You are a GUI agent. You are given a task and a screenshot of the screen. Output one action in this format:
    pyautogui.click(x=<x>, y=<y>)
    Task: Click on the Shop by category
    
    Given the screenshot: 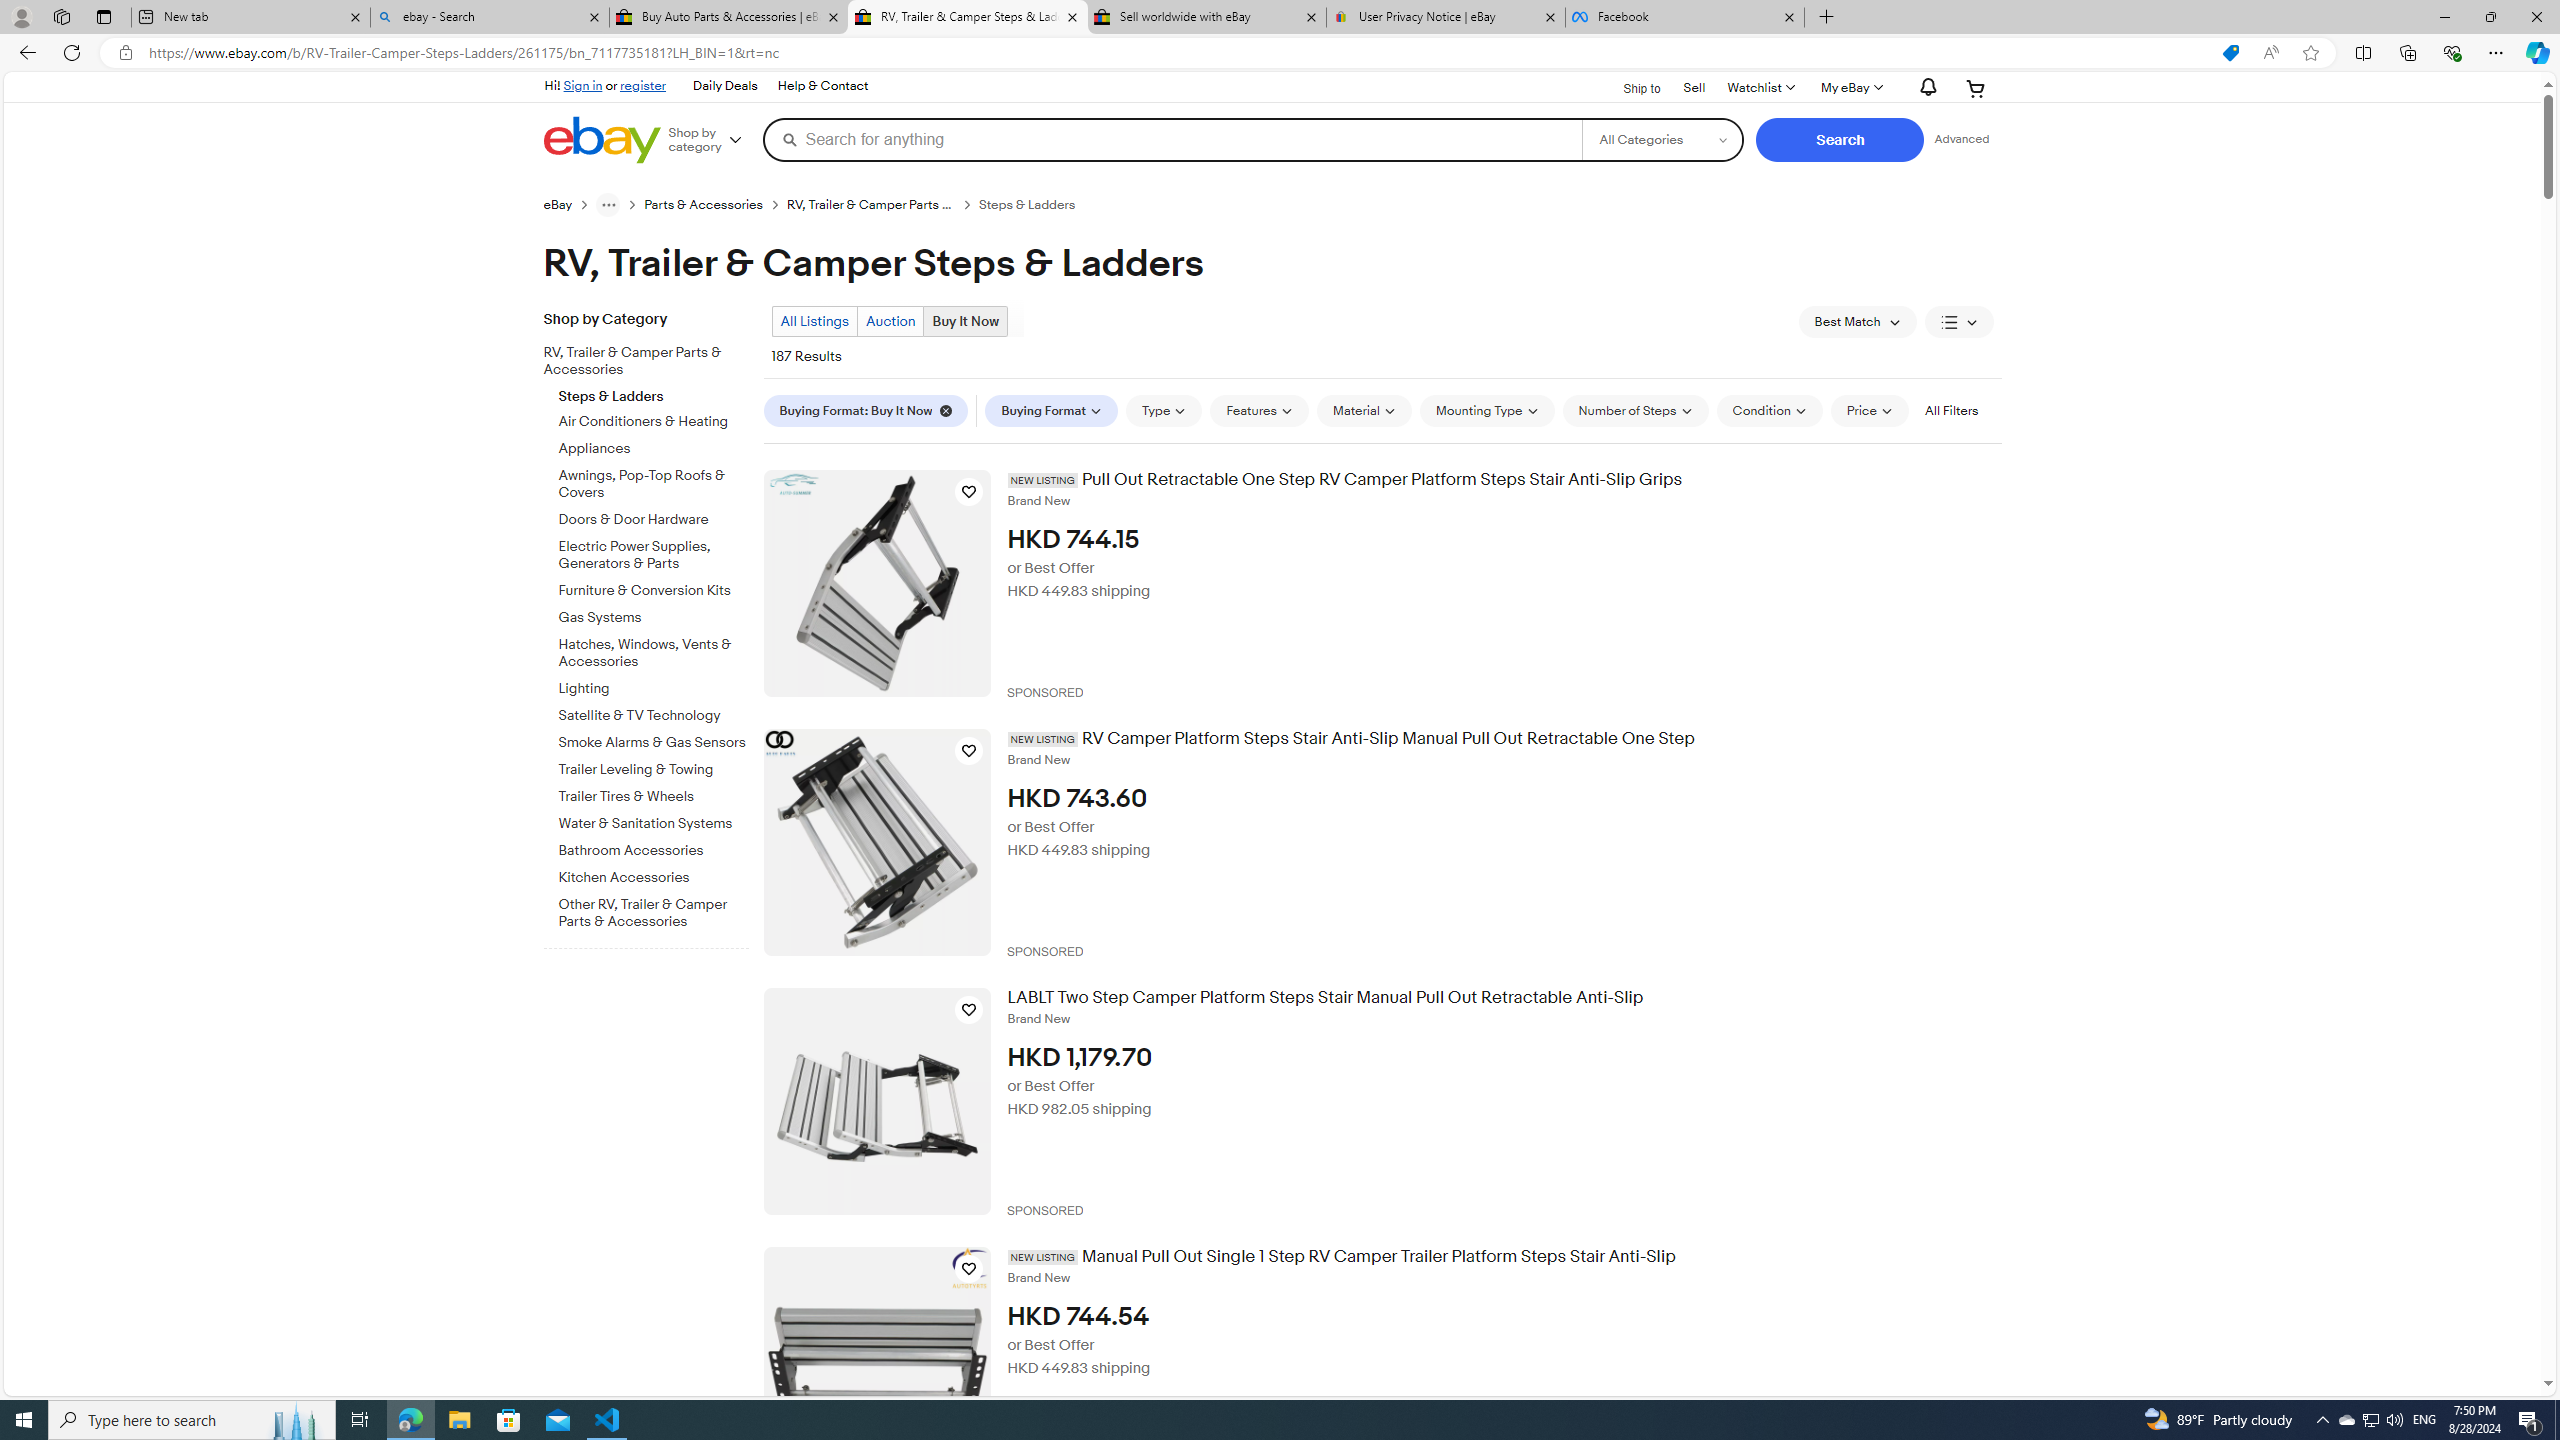 What is the action you would take?
    pyautogui.click(x=712, y=140)
    